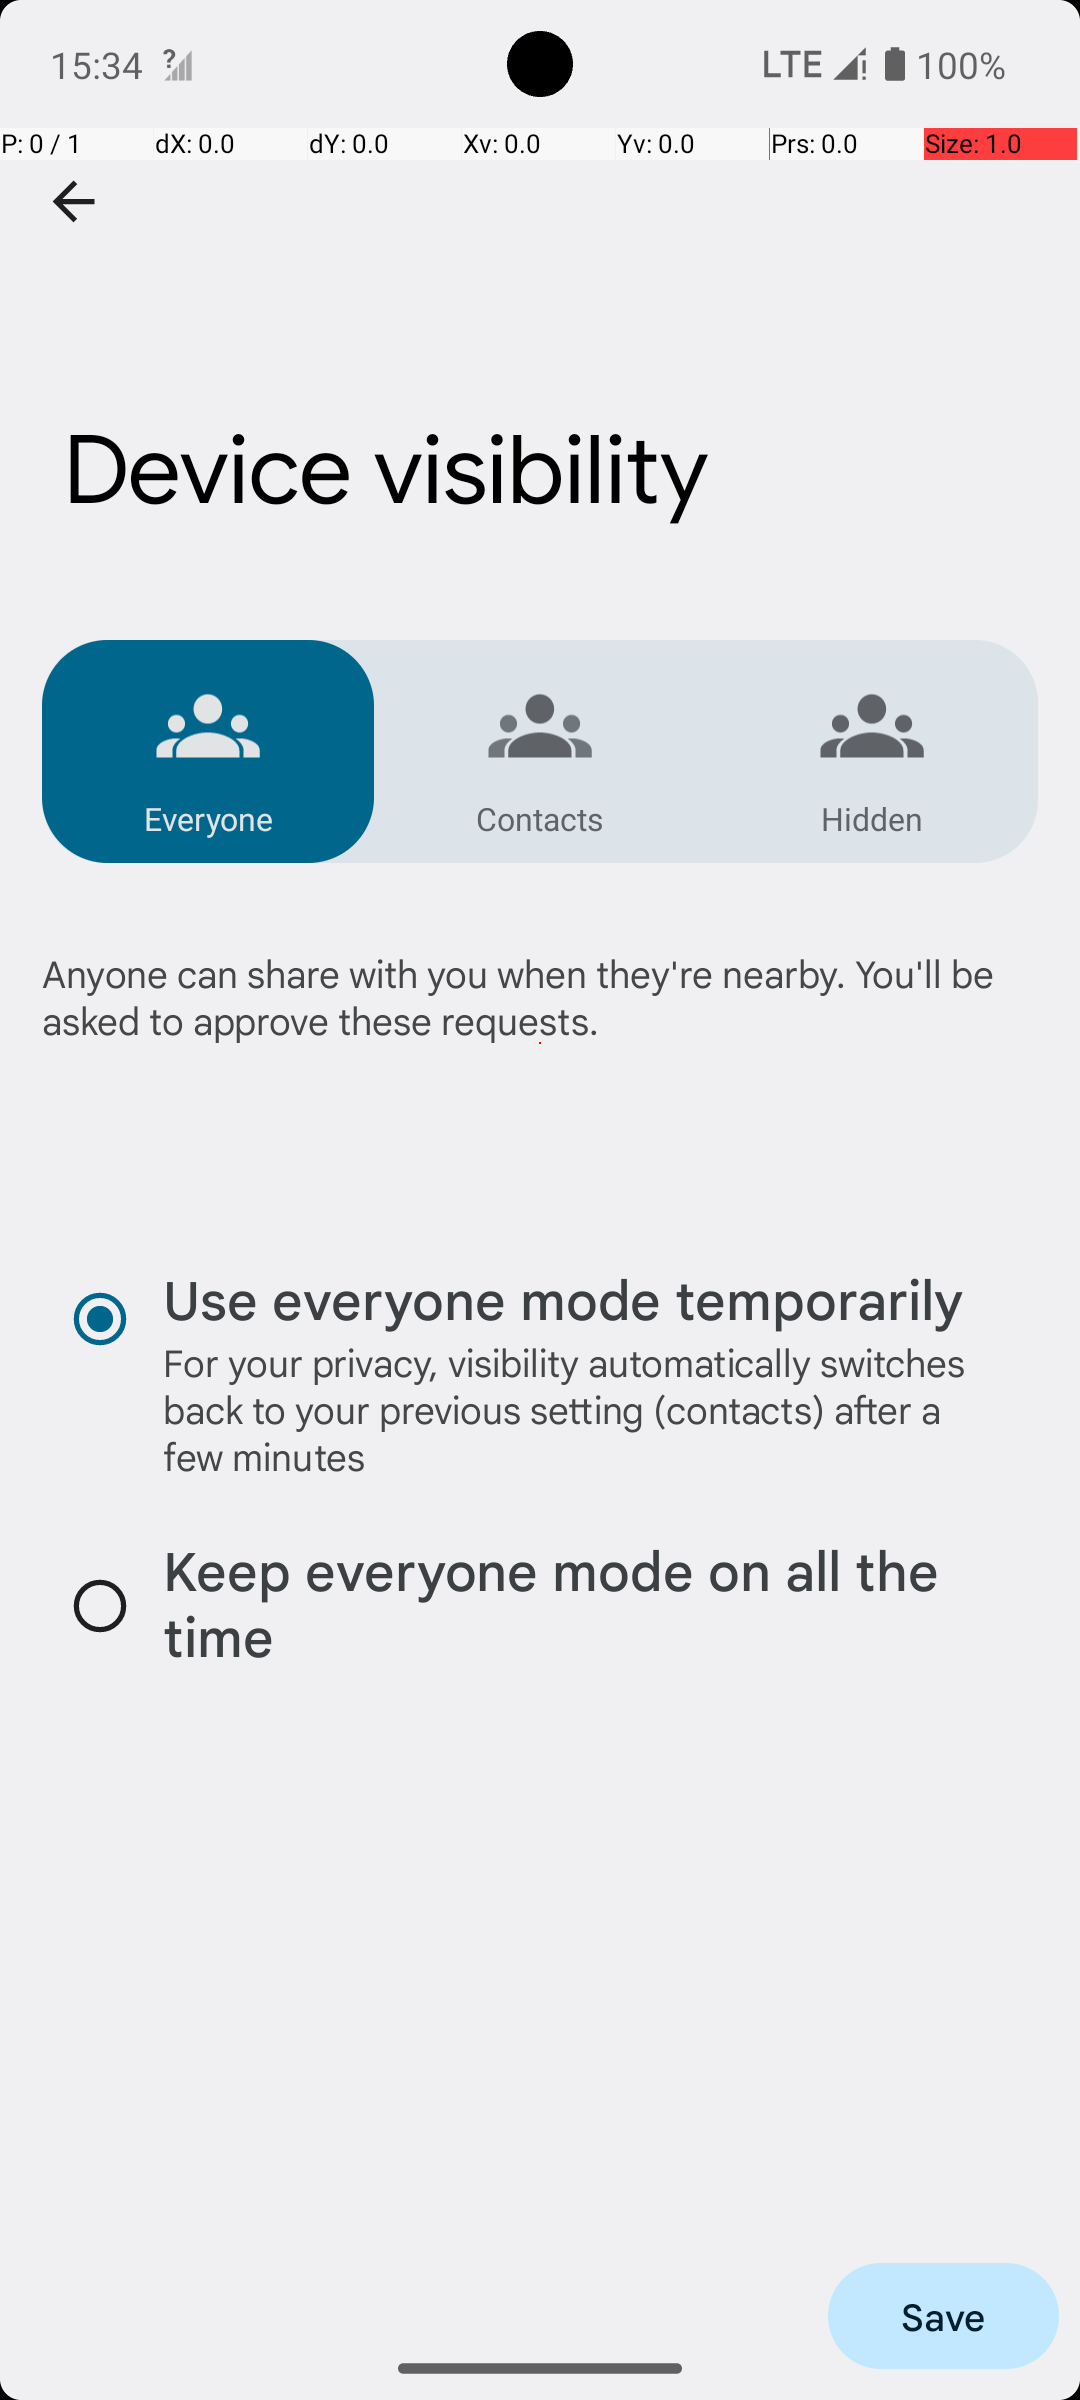  I want to click on For your privacy, visibility automatically switches back to your previous setting (contacts) after a few minutes, so click(582, 1409).